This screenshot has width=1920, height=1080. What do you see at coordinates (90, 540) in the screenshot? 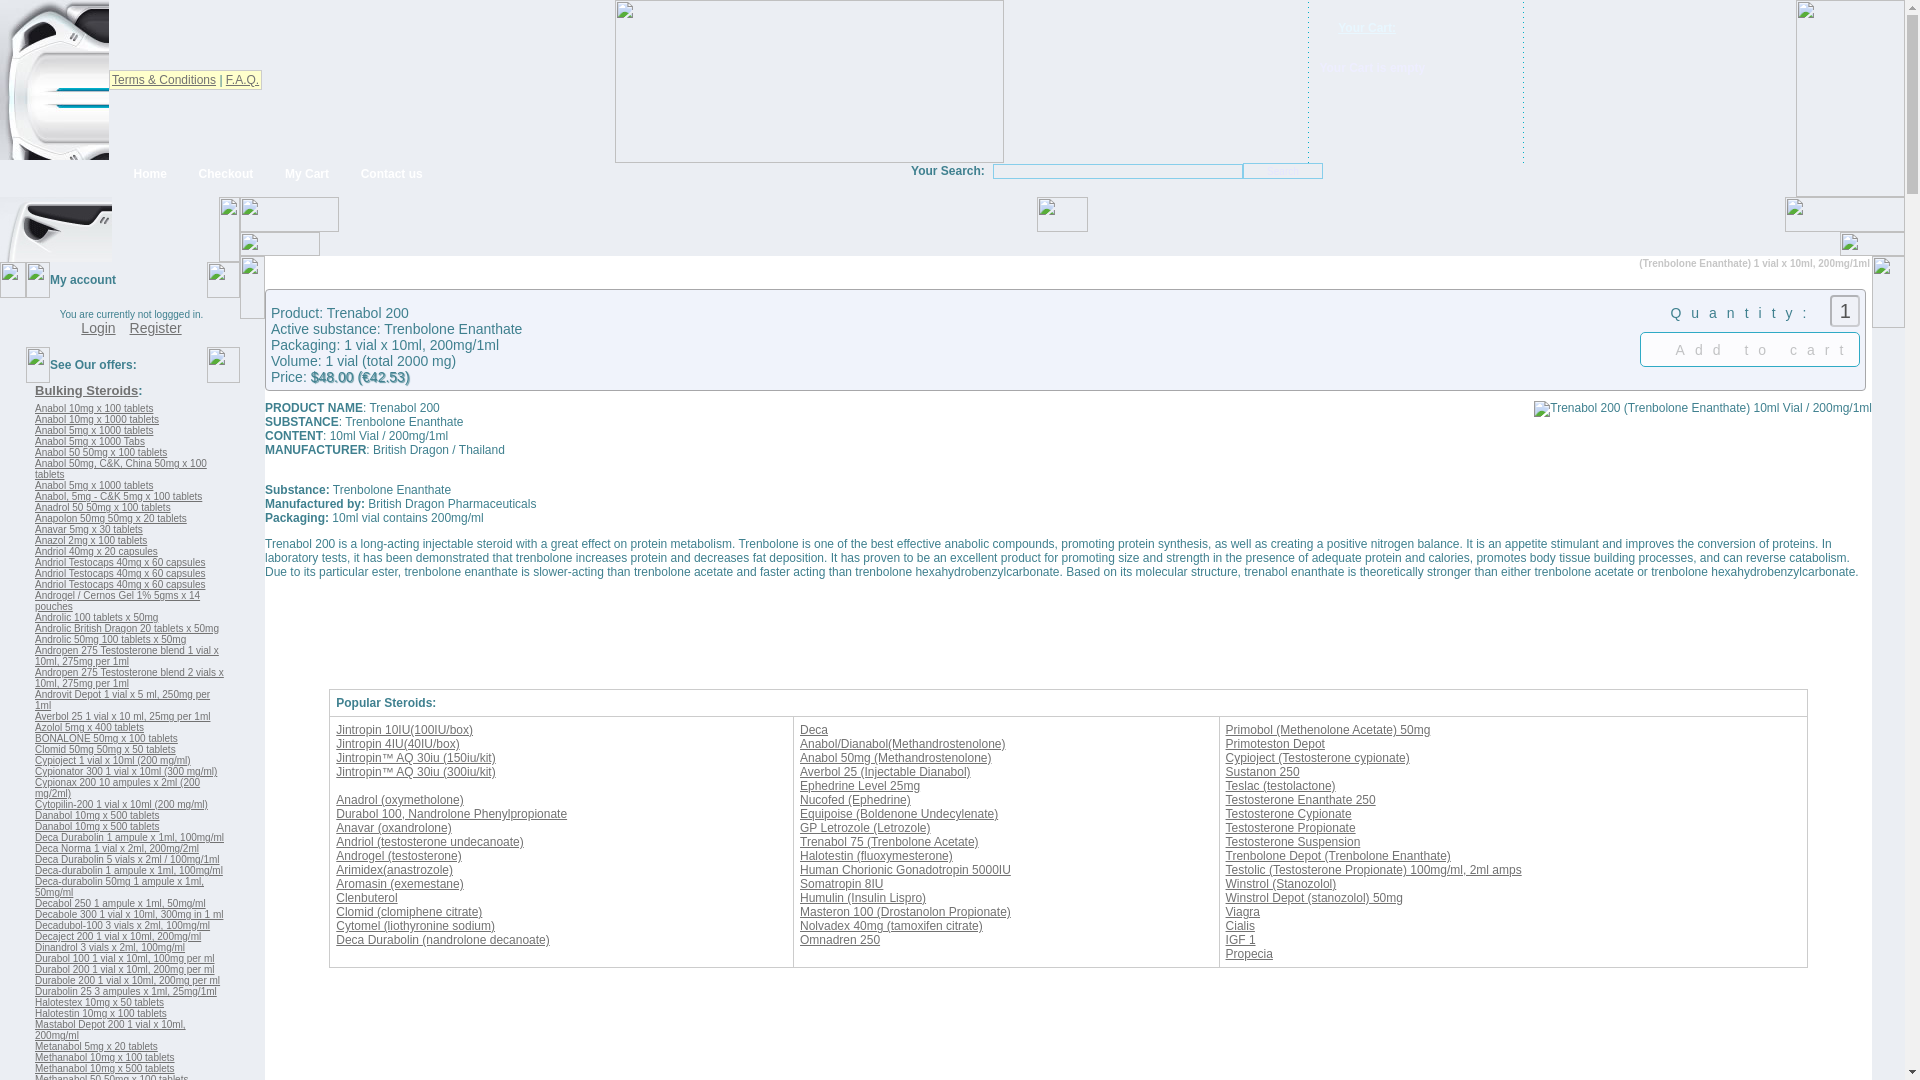
I see `Anazol 2mg x 100 tablets` at bounding box center [90, 540].